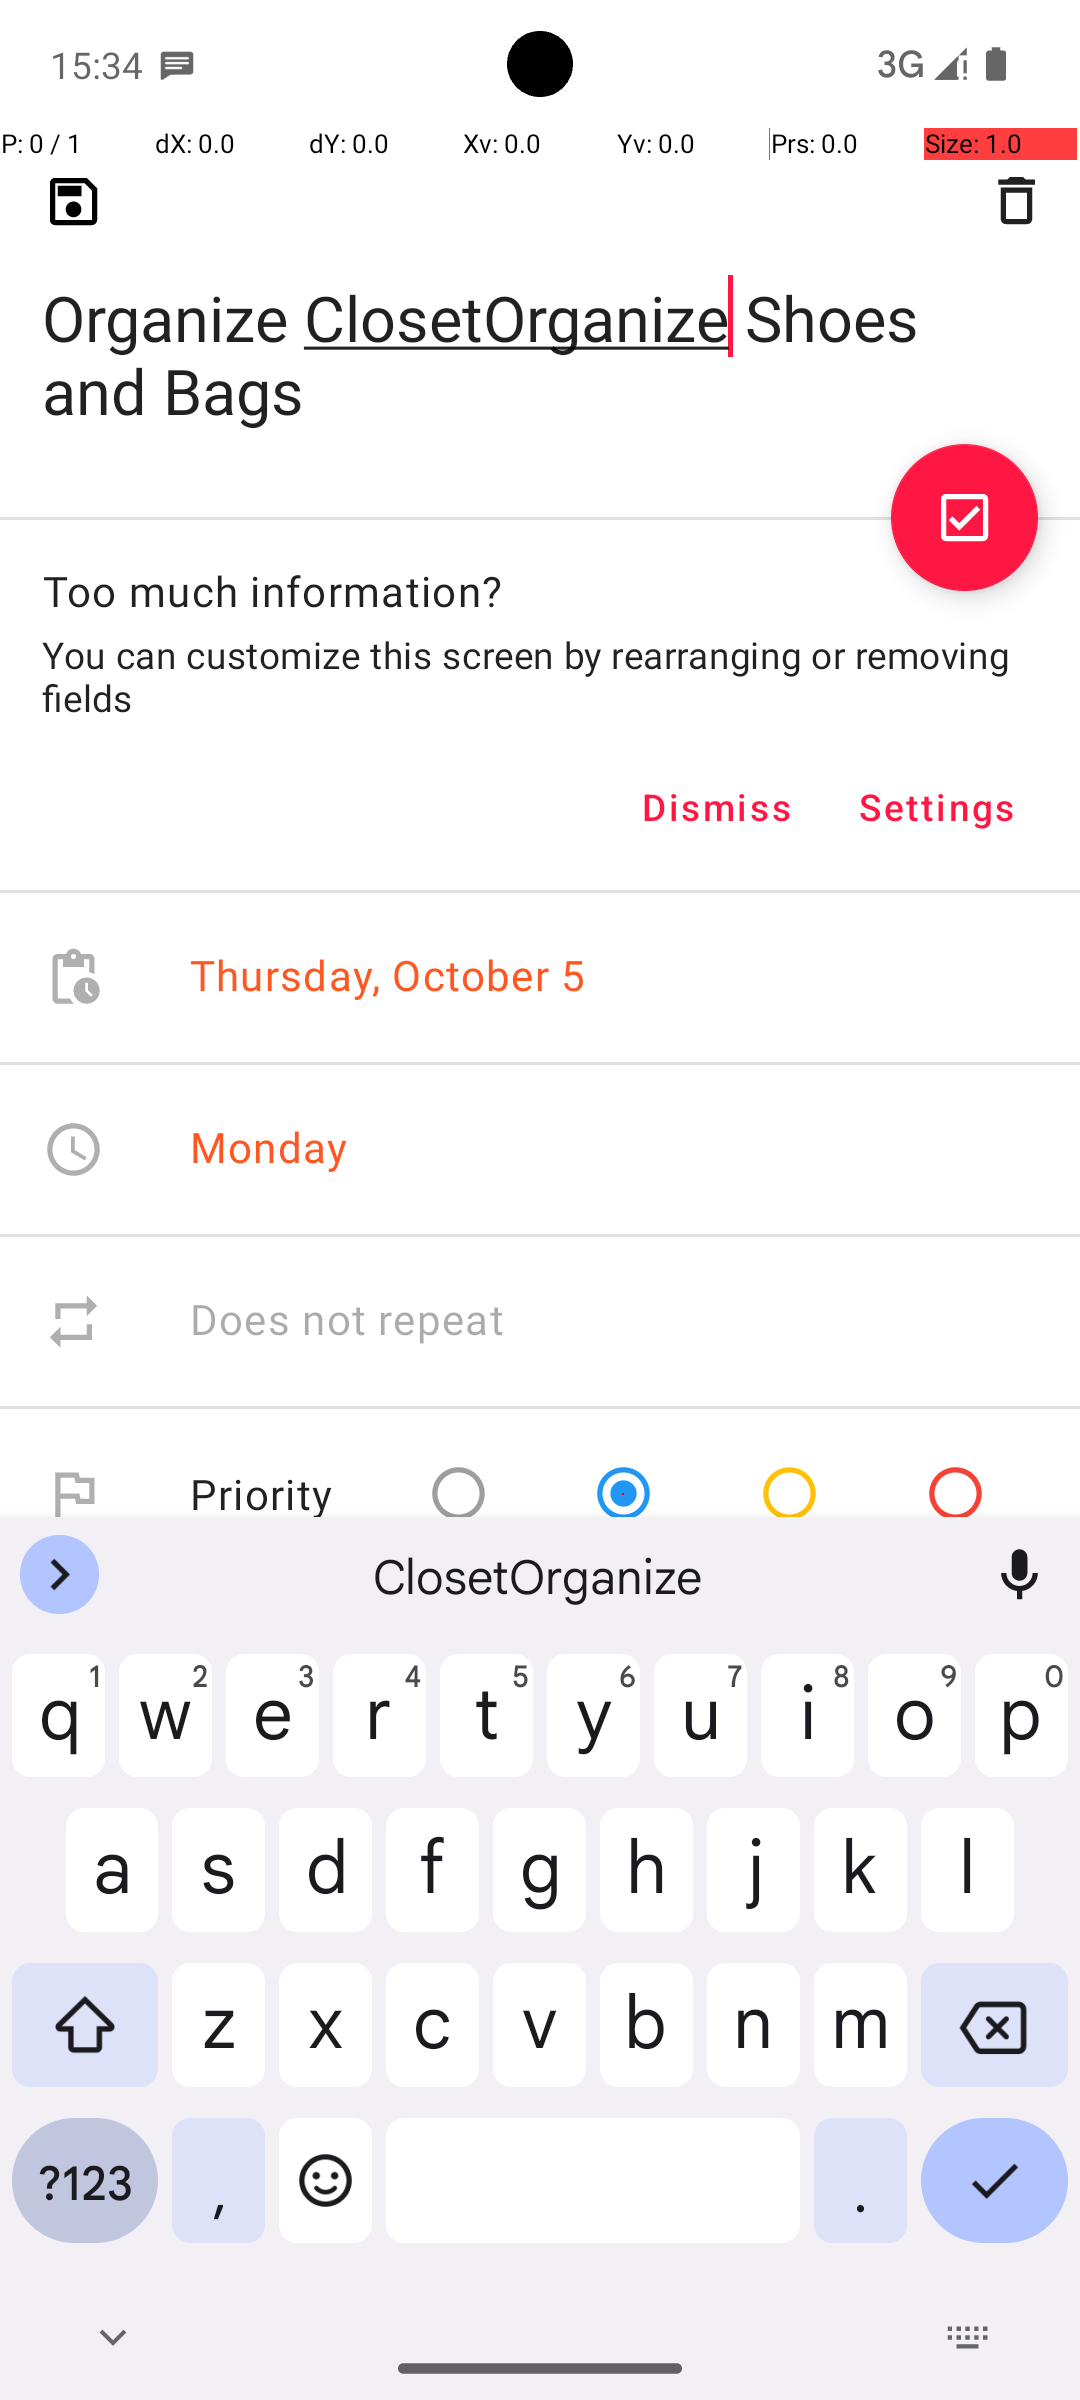  What do you see at coordinates (348, 1322) in the screenshot?
I see `Does not repeat` at bounding box center [348, 1322].